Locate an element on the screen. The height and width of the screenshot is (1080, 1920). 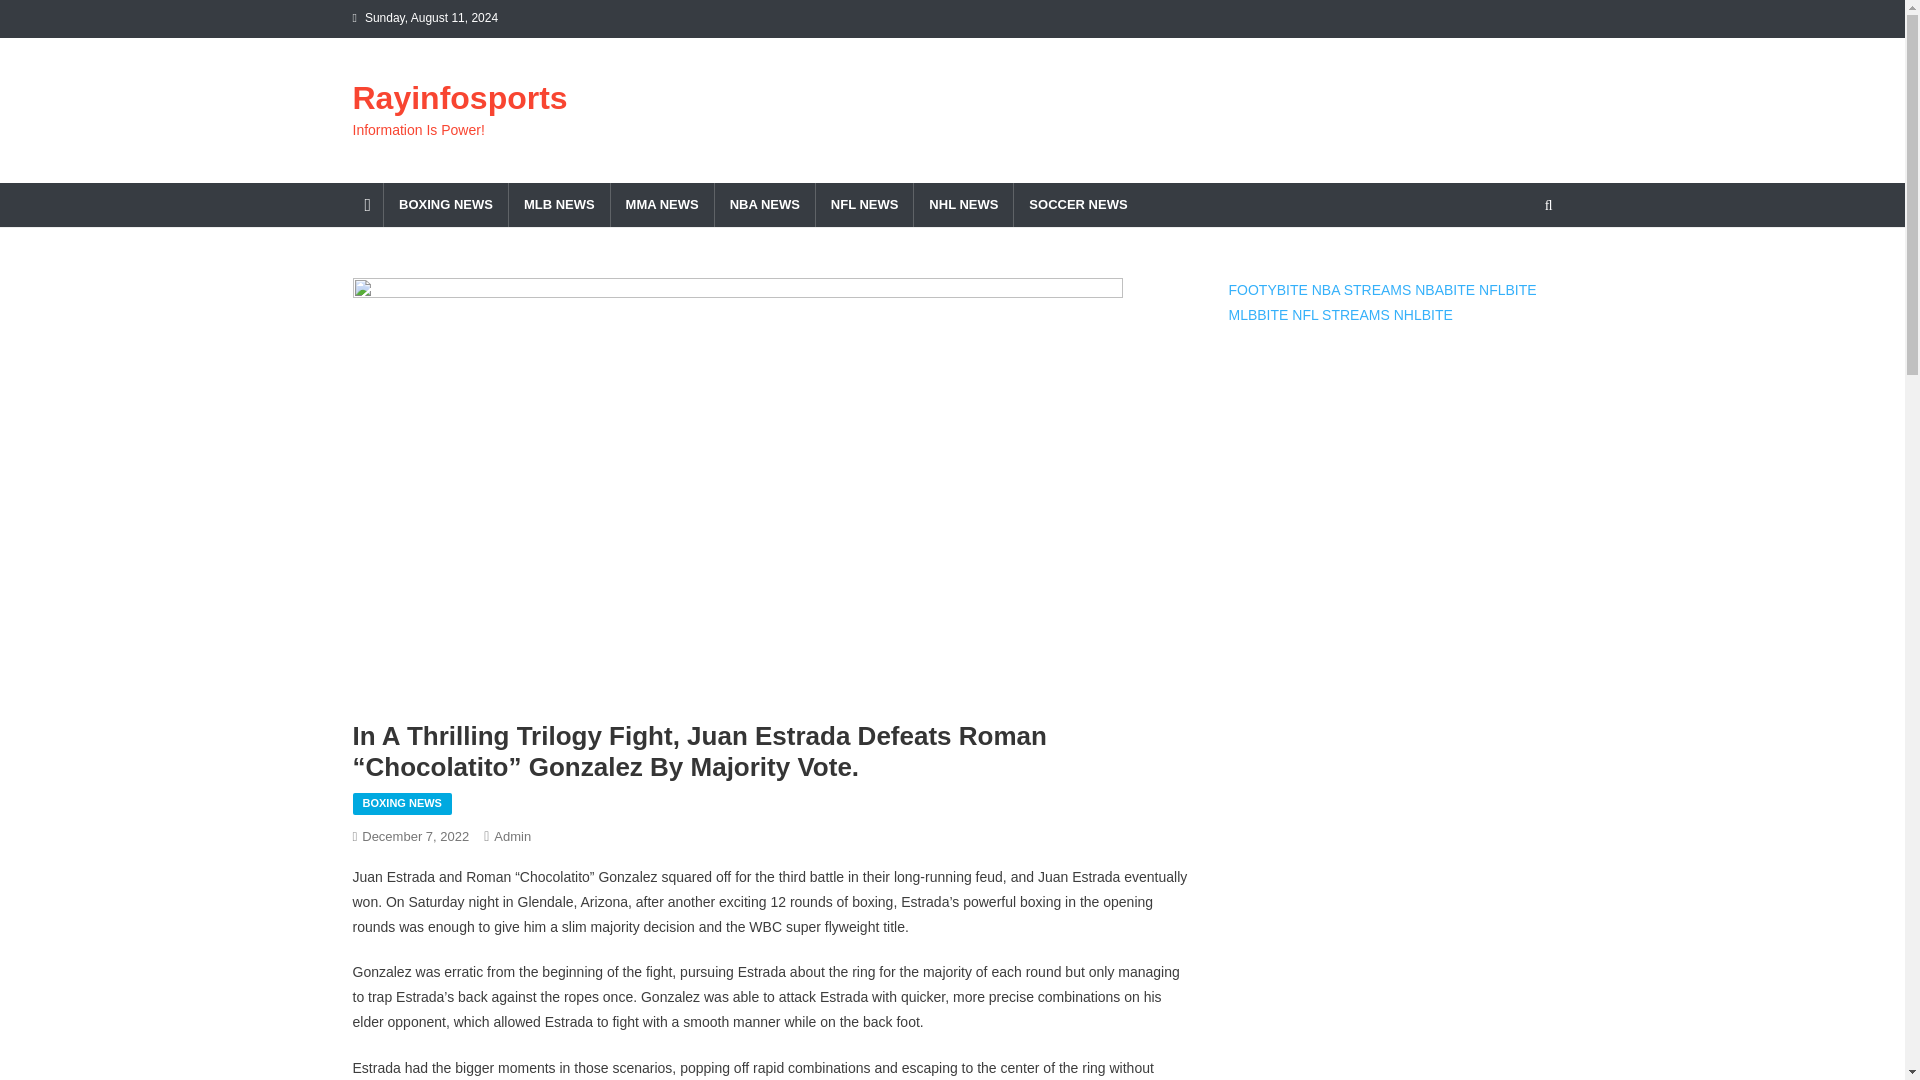
NFLBITE is located at coordinates (1508, 290).